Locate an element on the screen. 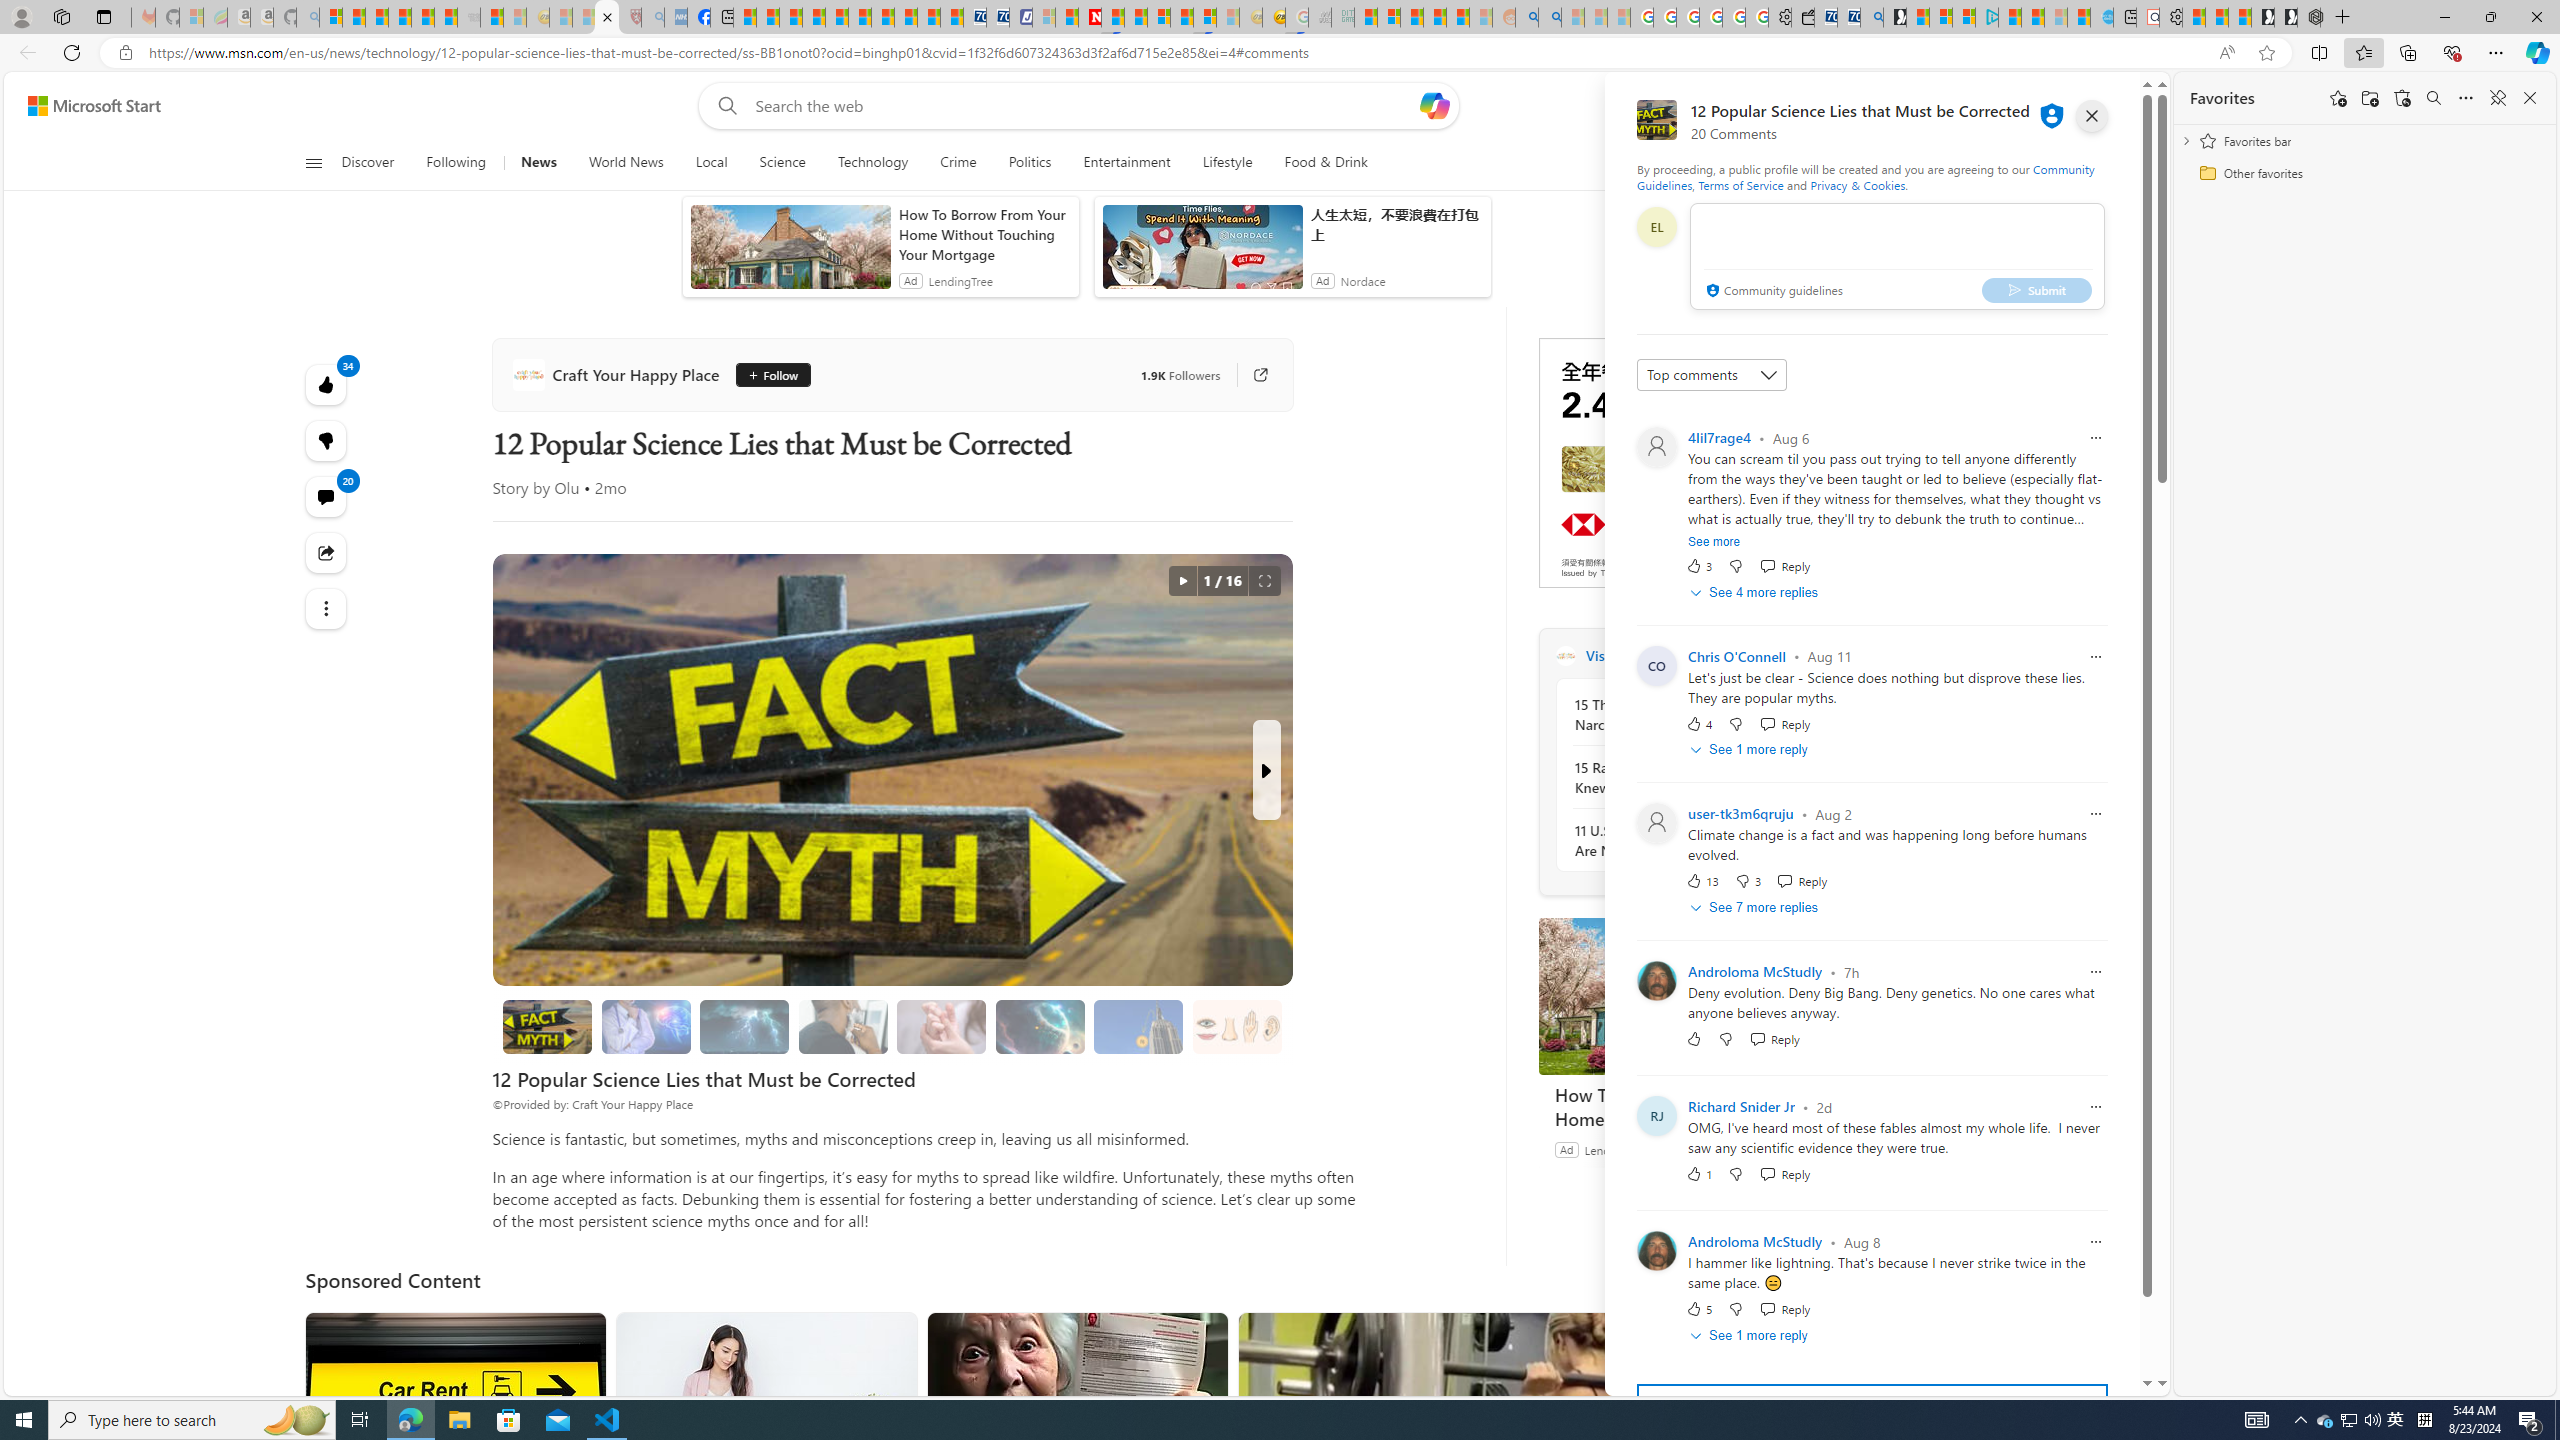  anim-content is located at coordinates (1202, 254).